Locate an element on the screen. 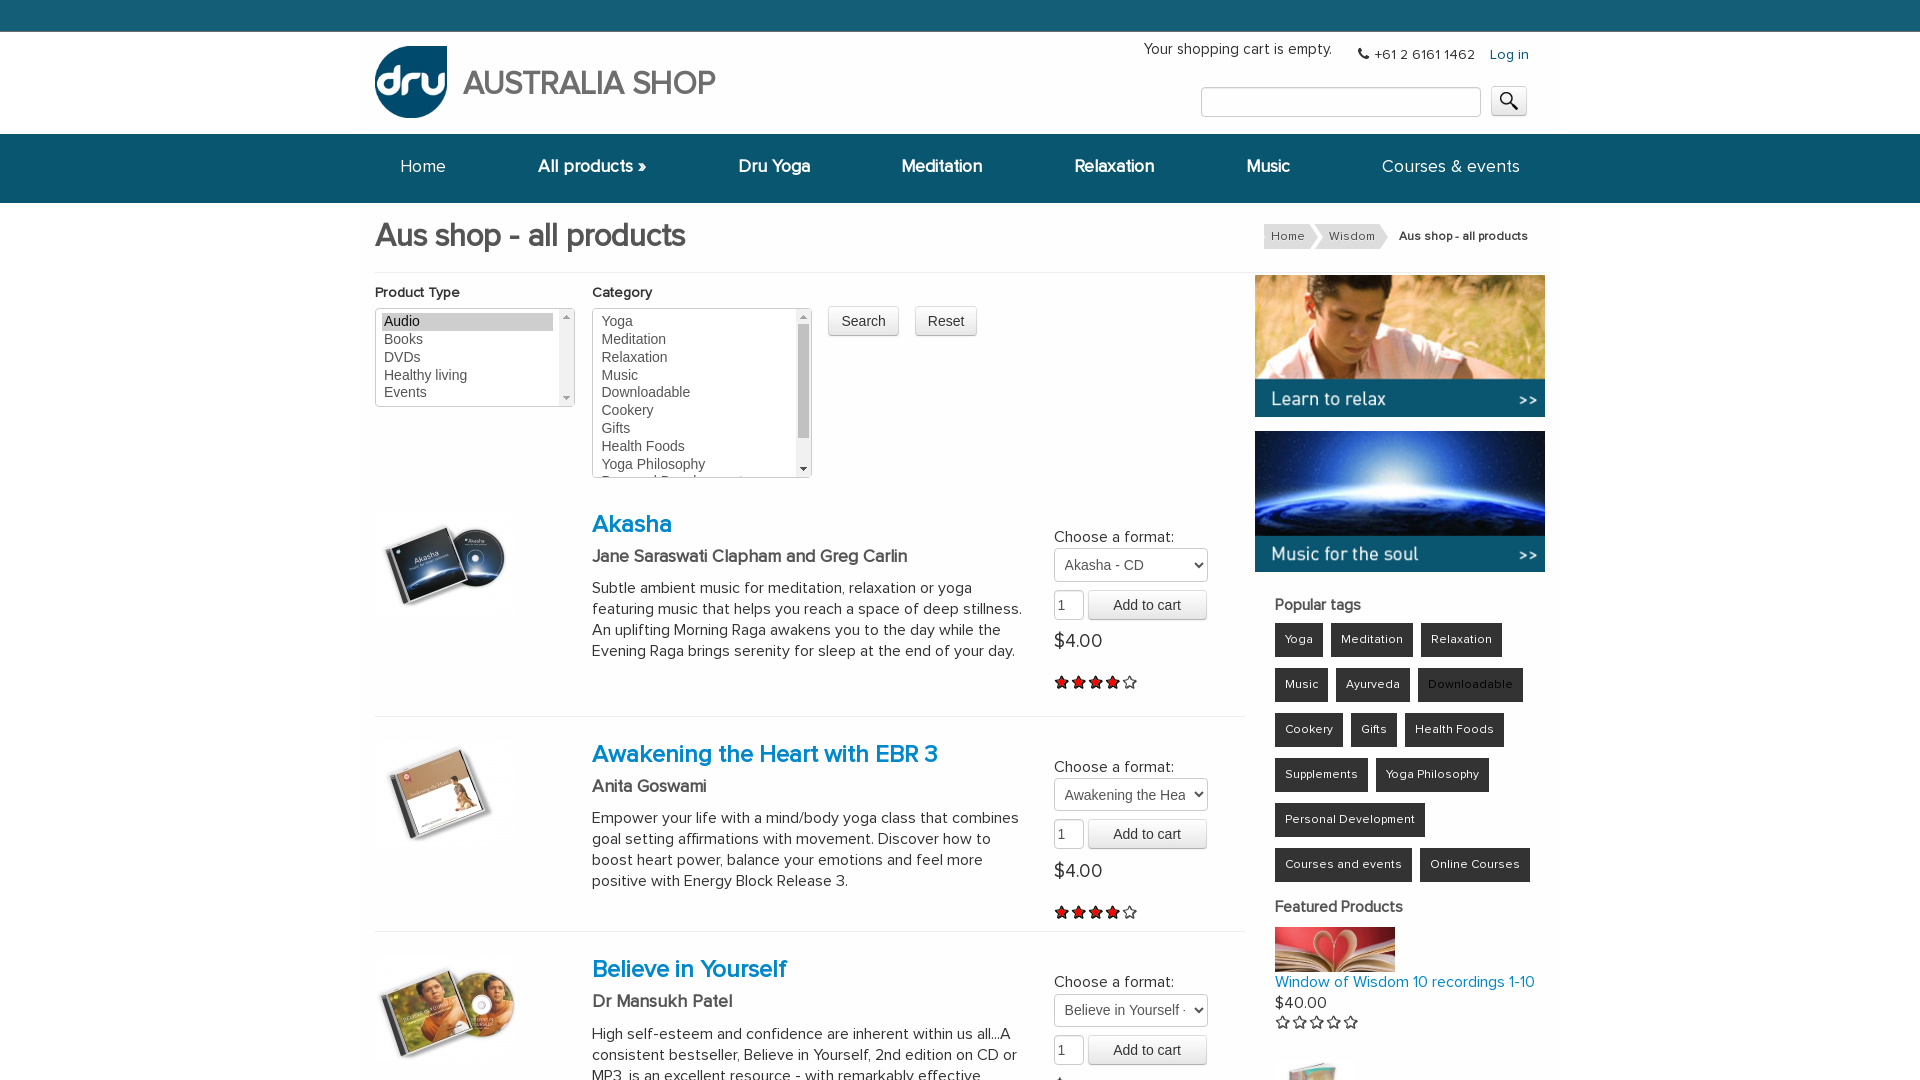  Home is located at coordinates (423, 164).